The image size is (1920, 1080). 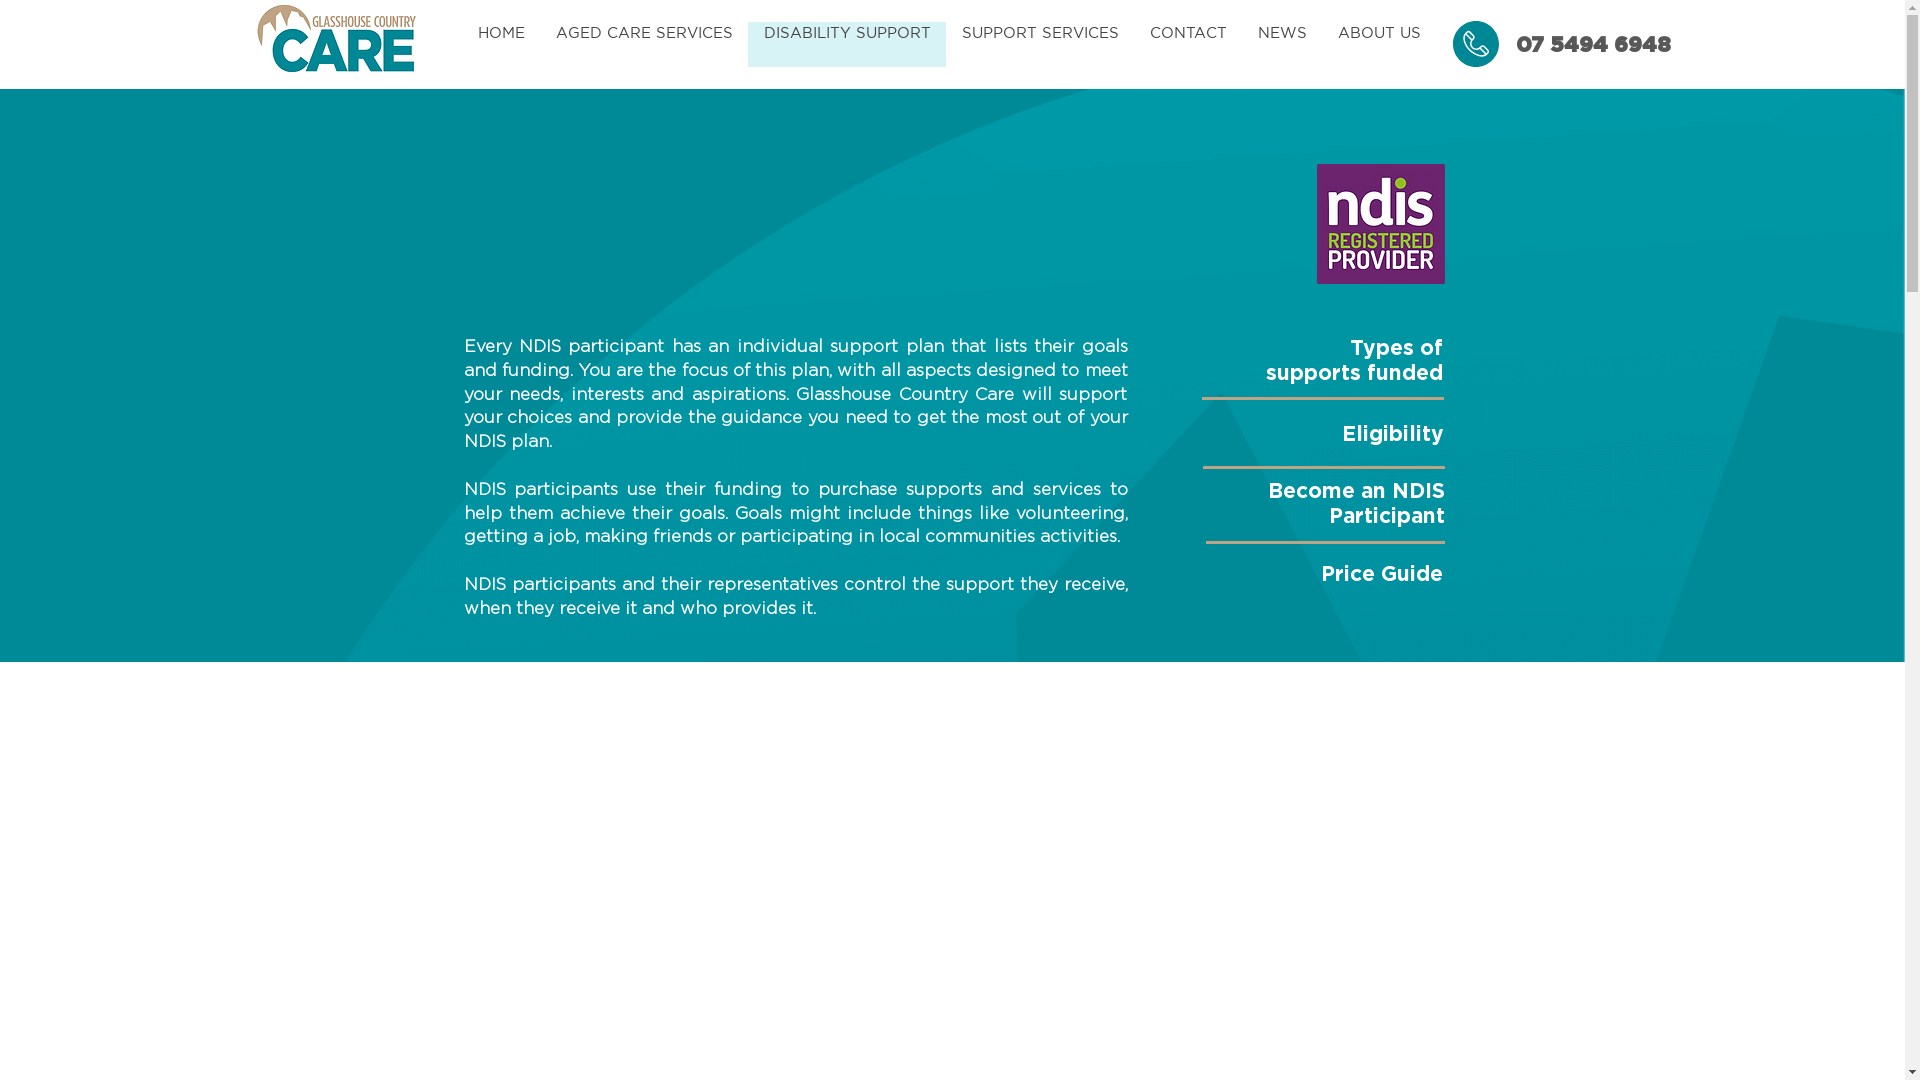 What do you see at coordinates (1381, 574) in the screenshot?
I see `Price Guide` at bounding box center [1381, 574].